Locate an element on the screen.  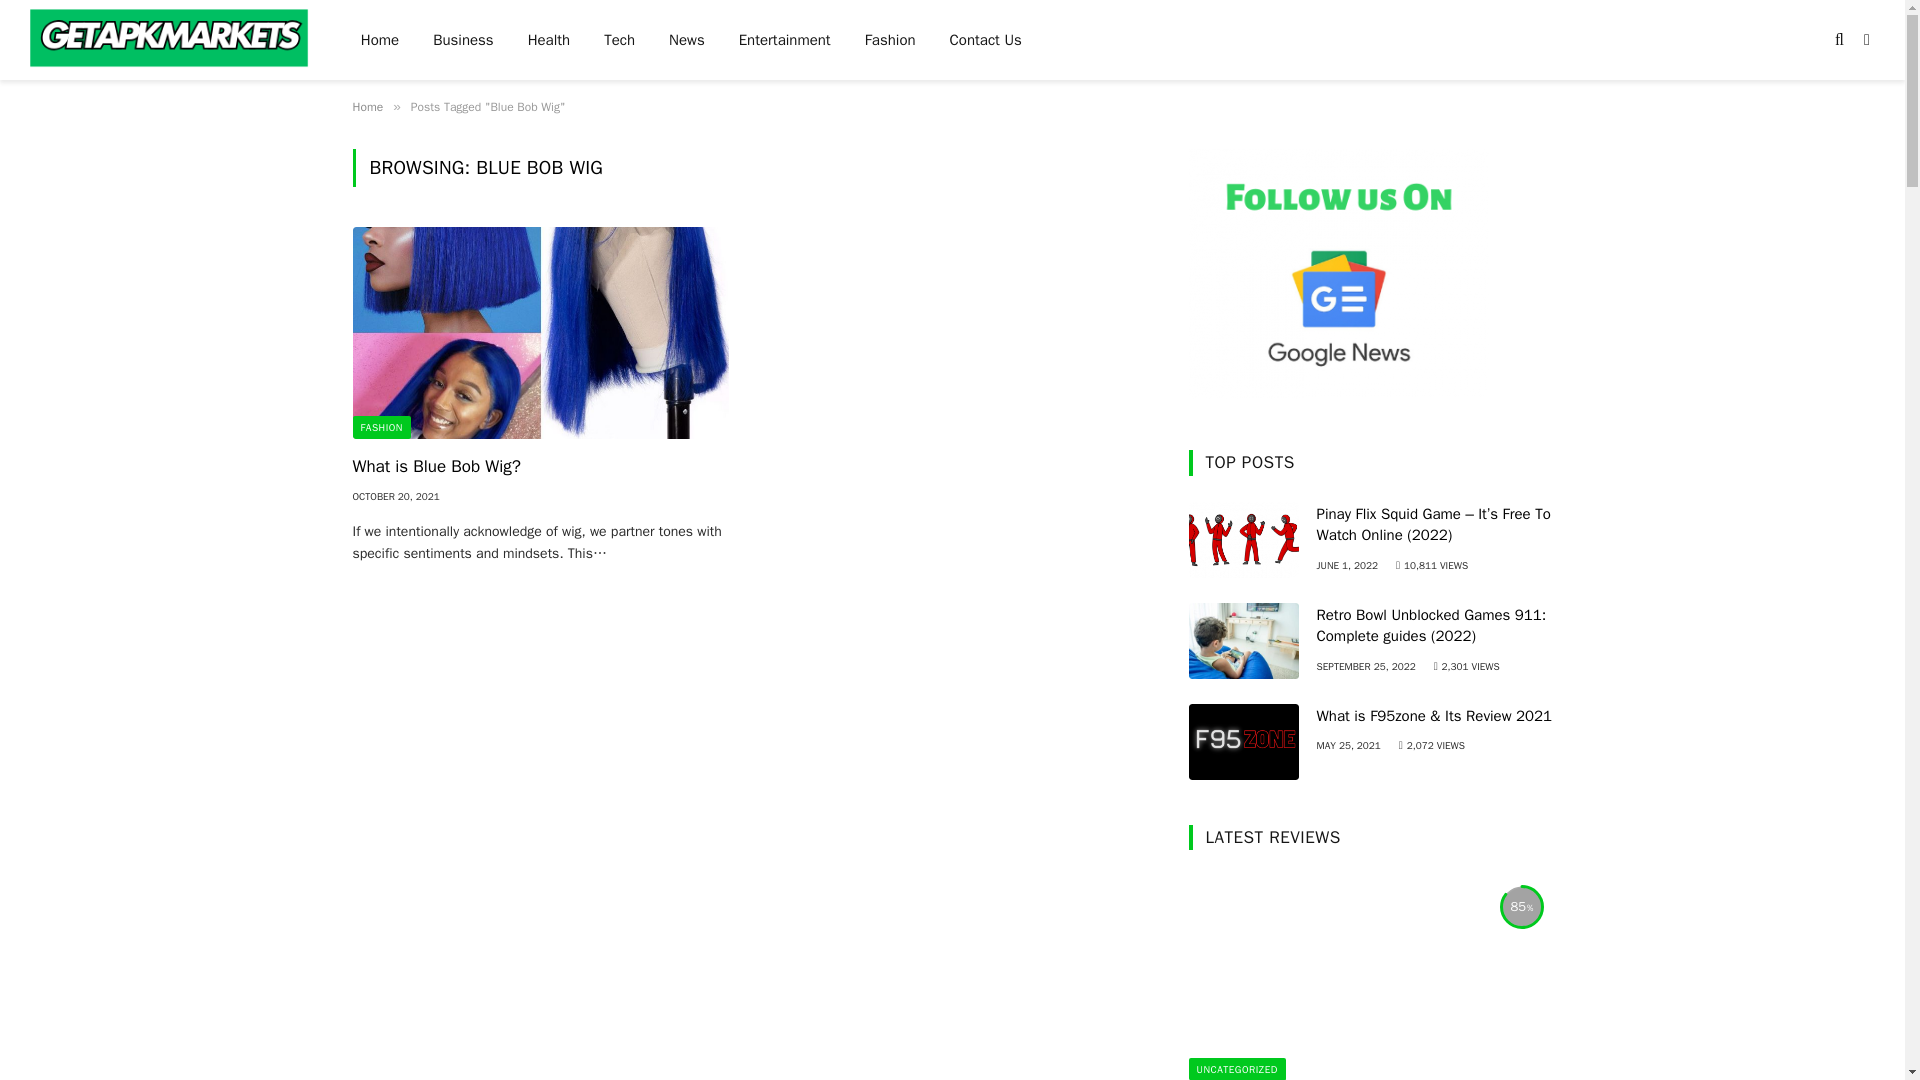
Business is located at coordinates (463, 40).